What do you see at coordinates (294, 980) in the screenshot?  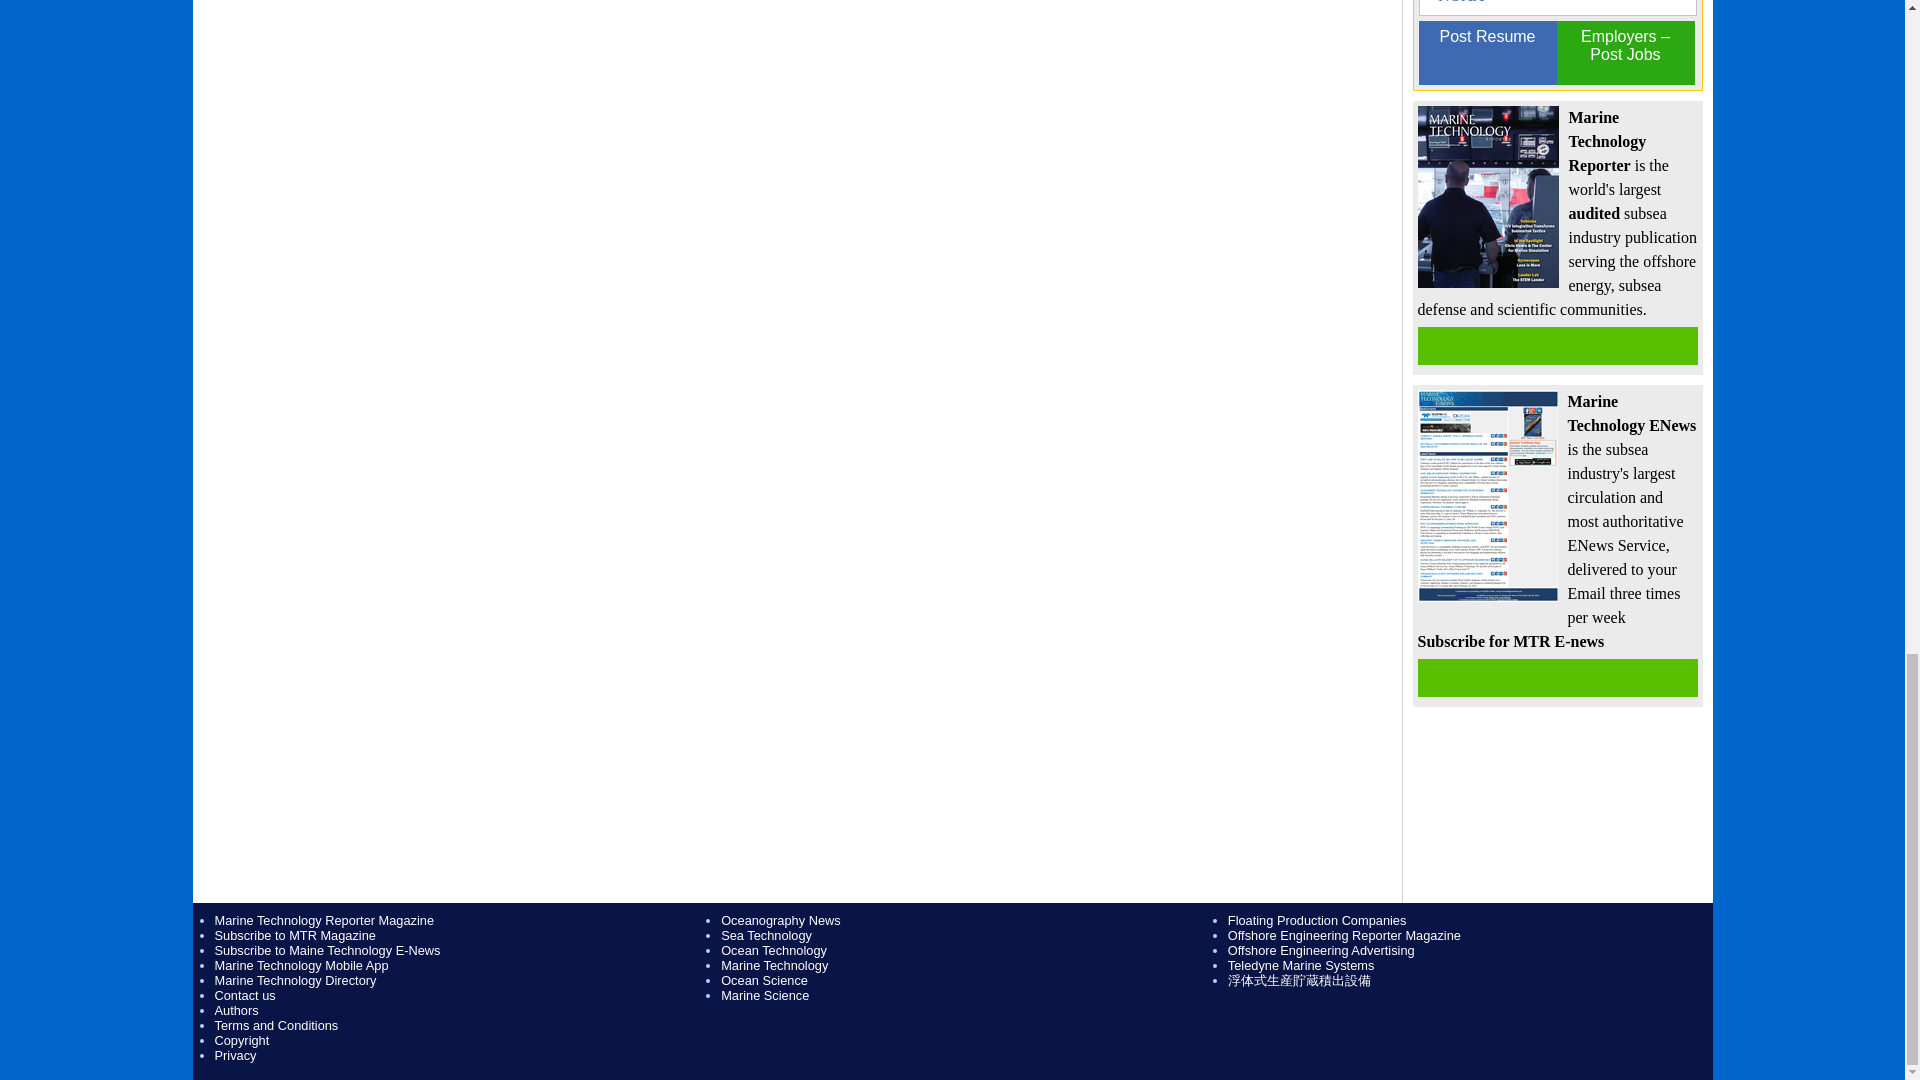 I see `Marine Technology Directory` at bounding box center [294, 980].